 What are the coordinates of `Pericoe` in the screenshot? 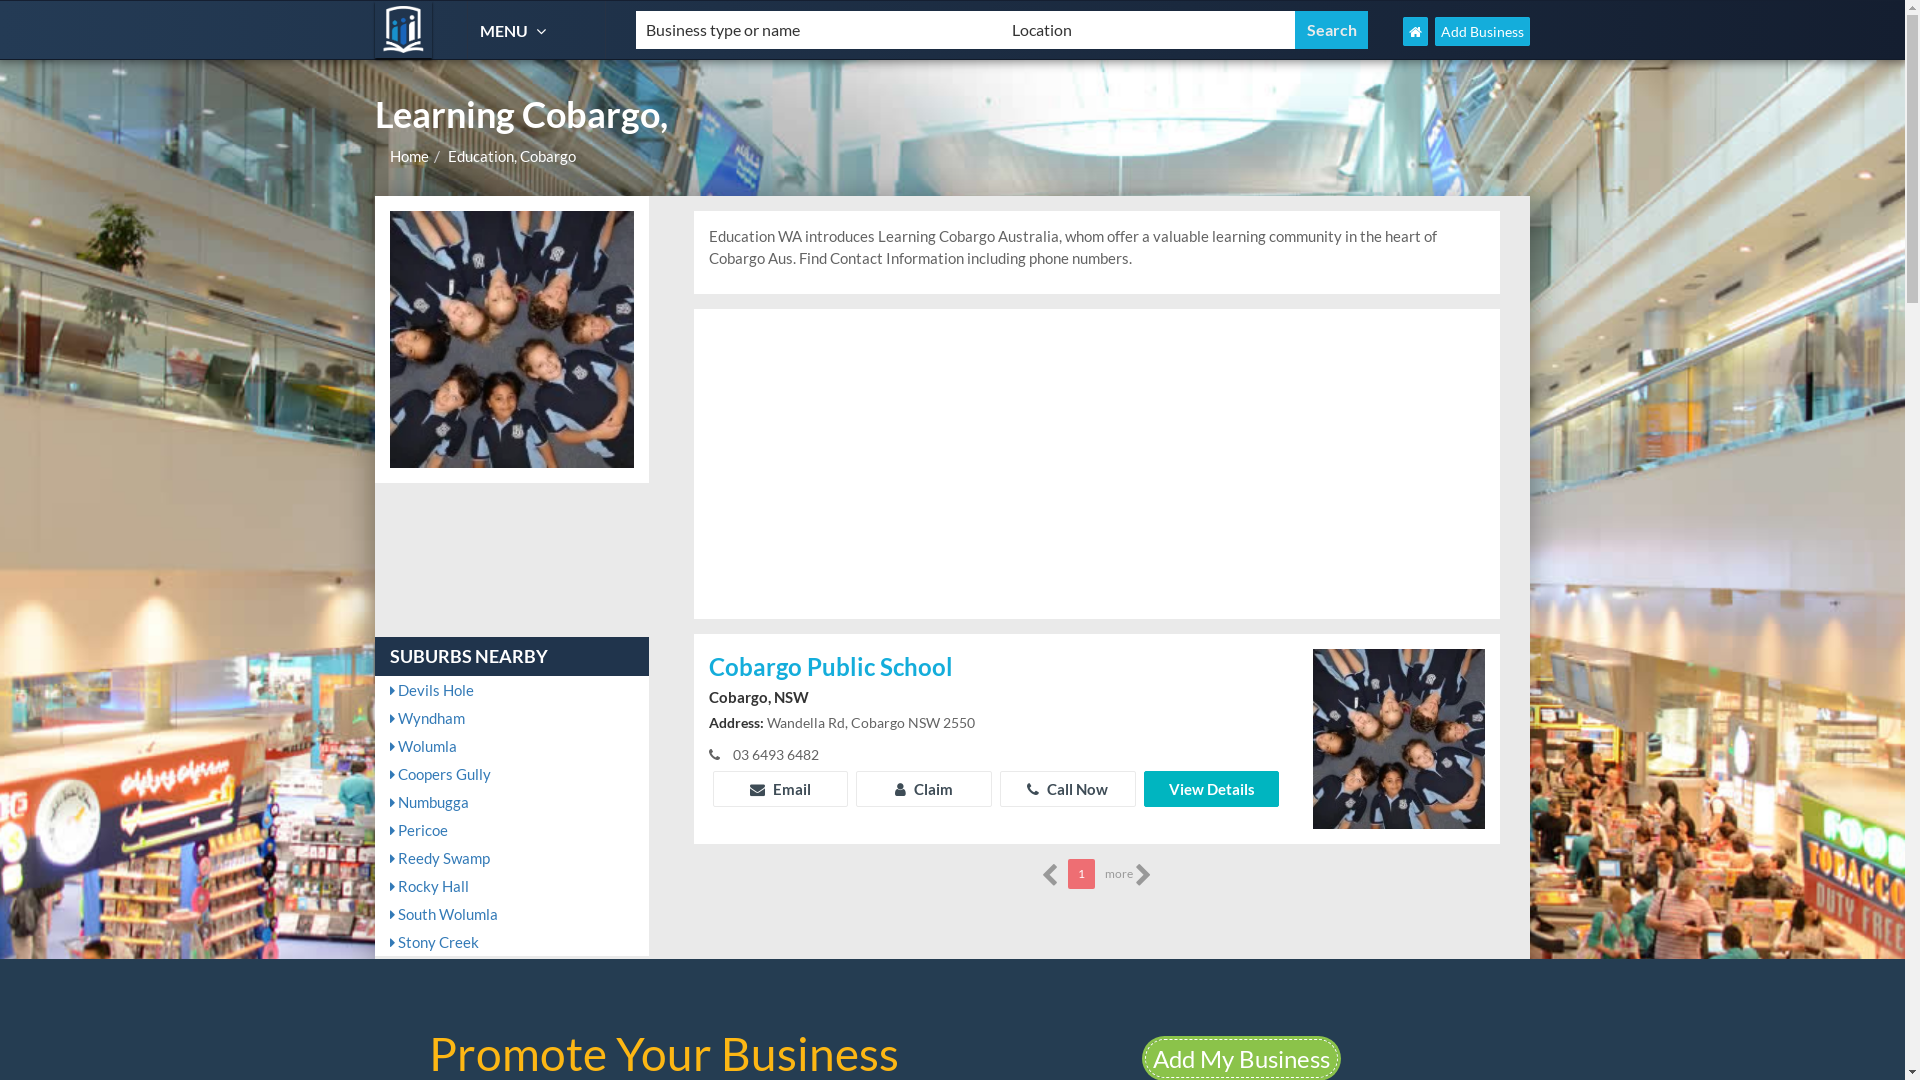 It's located at (512, 830).